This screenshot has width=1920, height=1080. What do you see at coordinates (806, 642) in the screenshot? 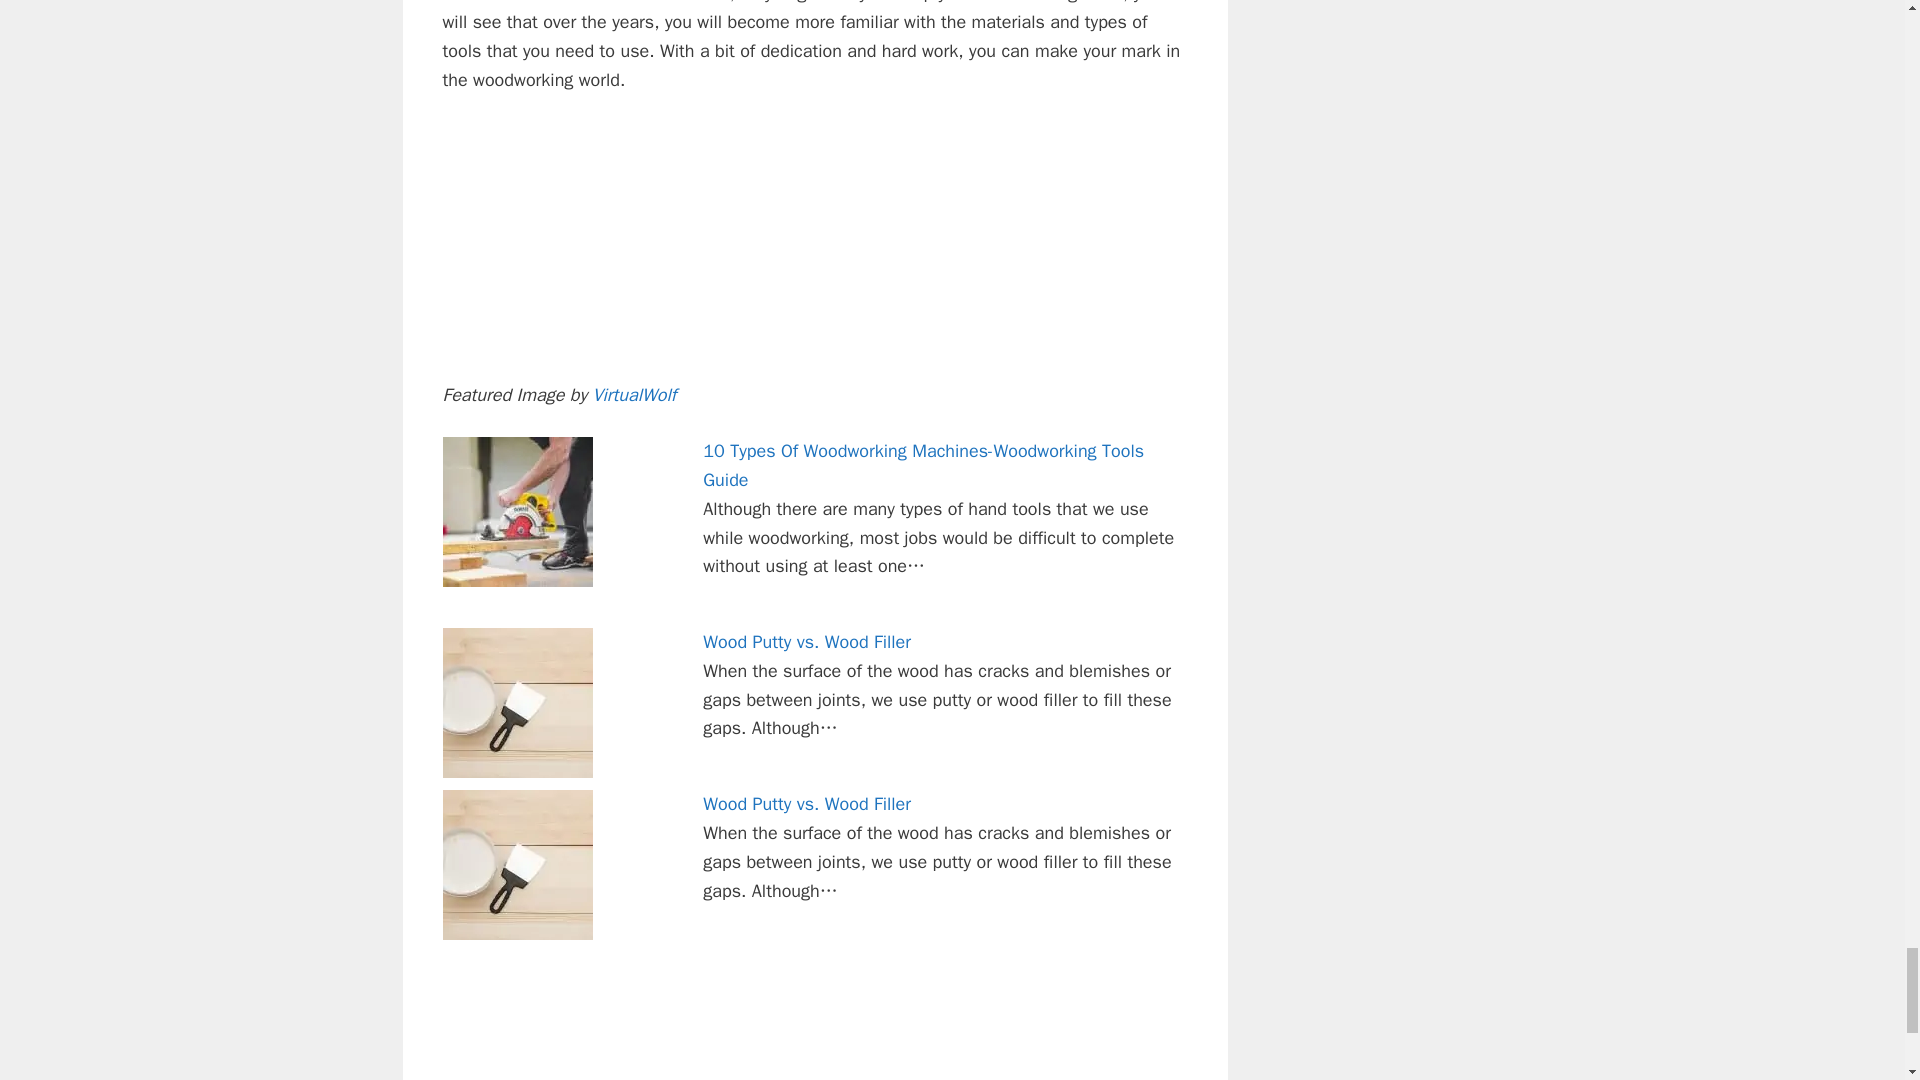
I see `Wood Putty vs. Wood Filler` at bounding box center [806, 642].